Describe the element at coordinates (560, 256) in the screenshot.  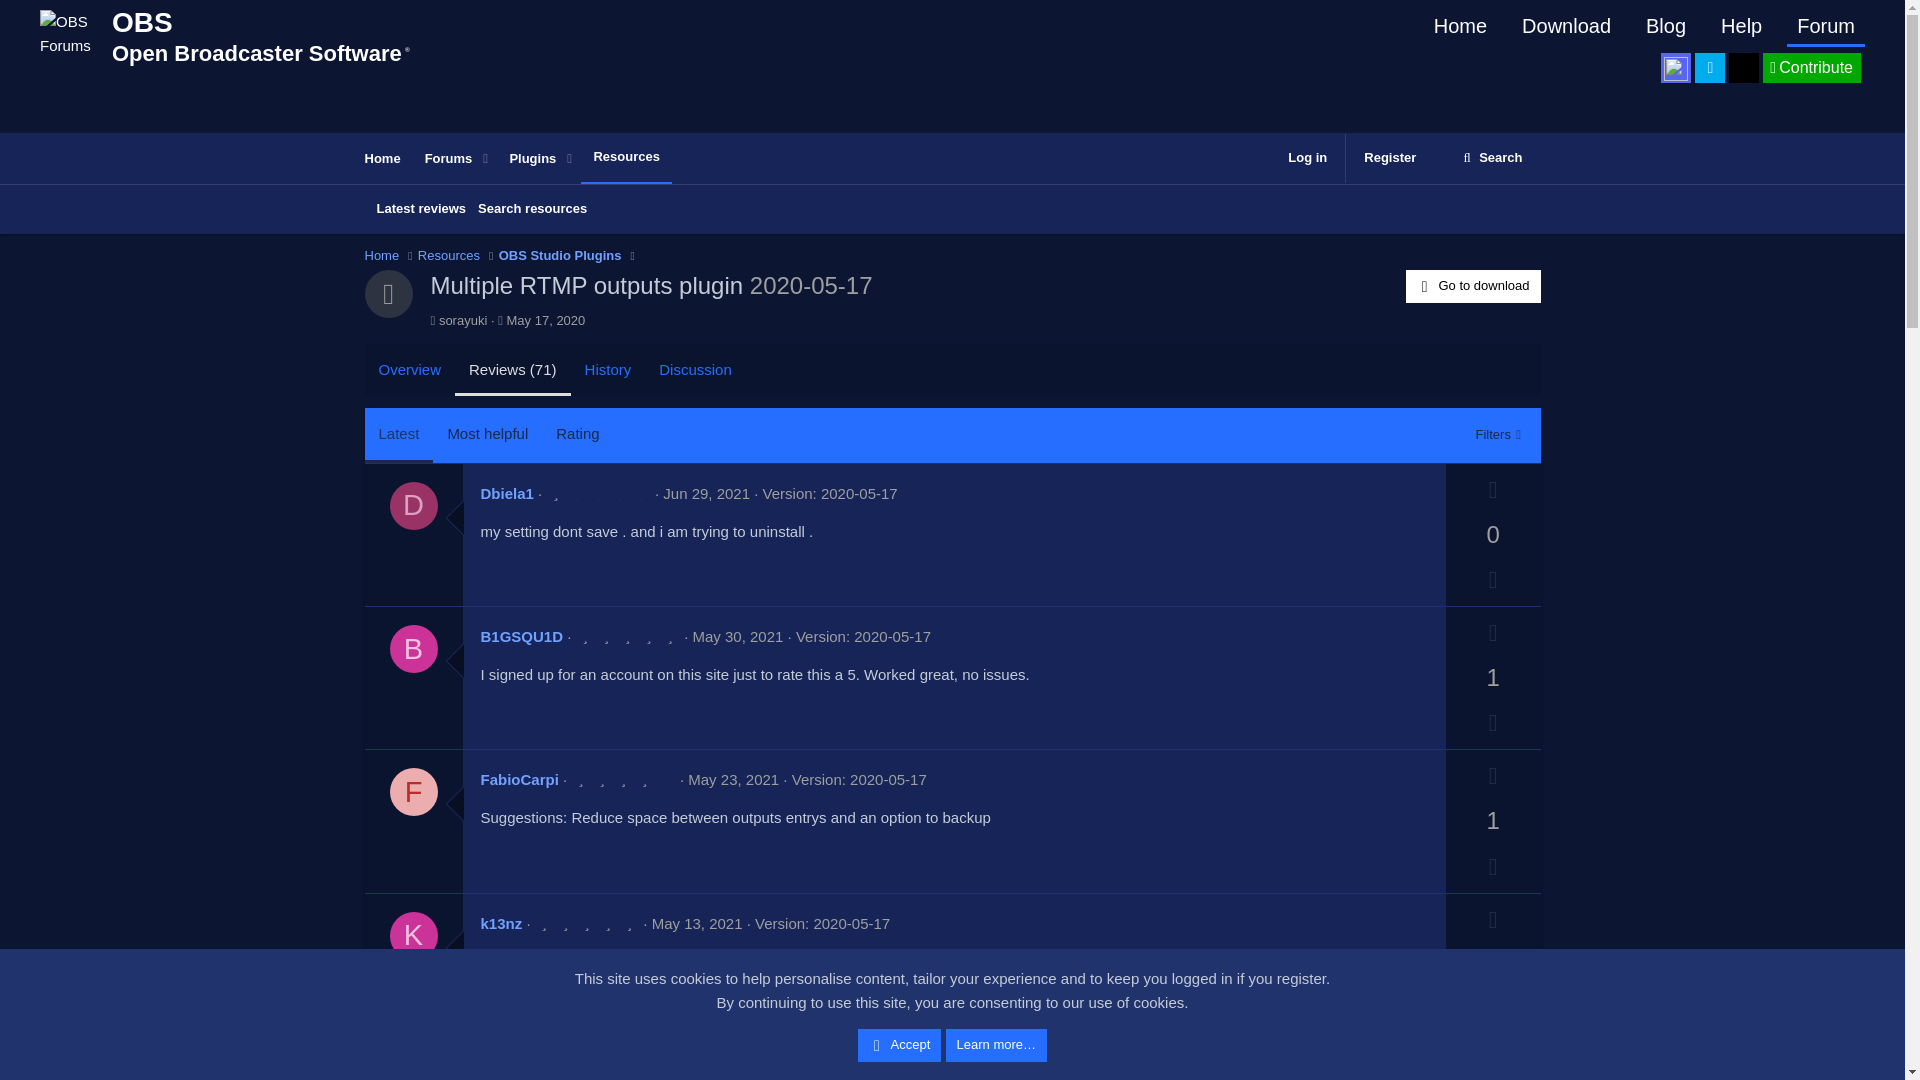
I see `Search` at that location.